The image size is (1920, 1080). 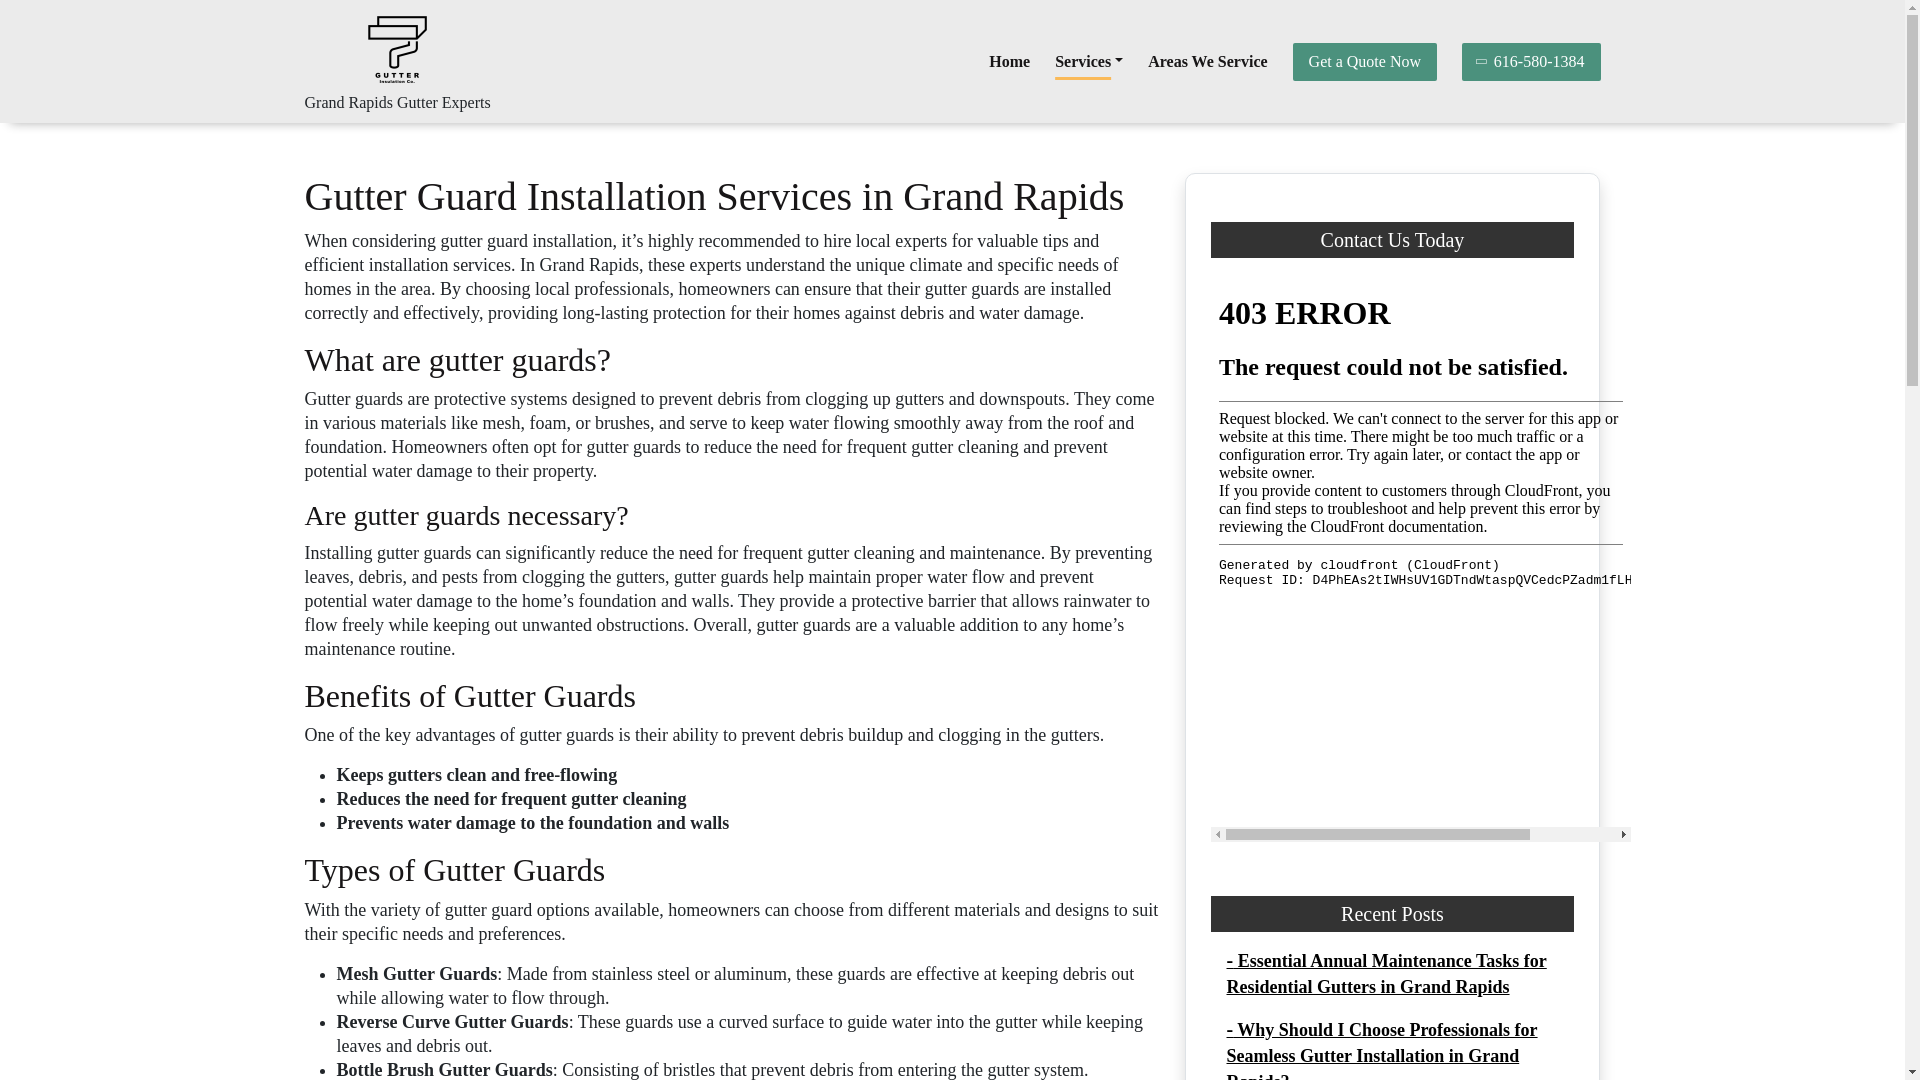 What do you see at coordinates (1531, 60) in the screenshot?
I see `616-580-1384` at bounding box center [1531, 60].